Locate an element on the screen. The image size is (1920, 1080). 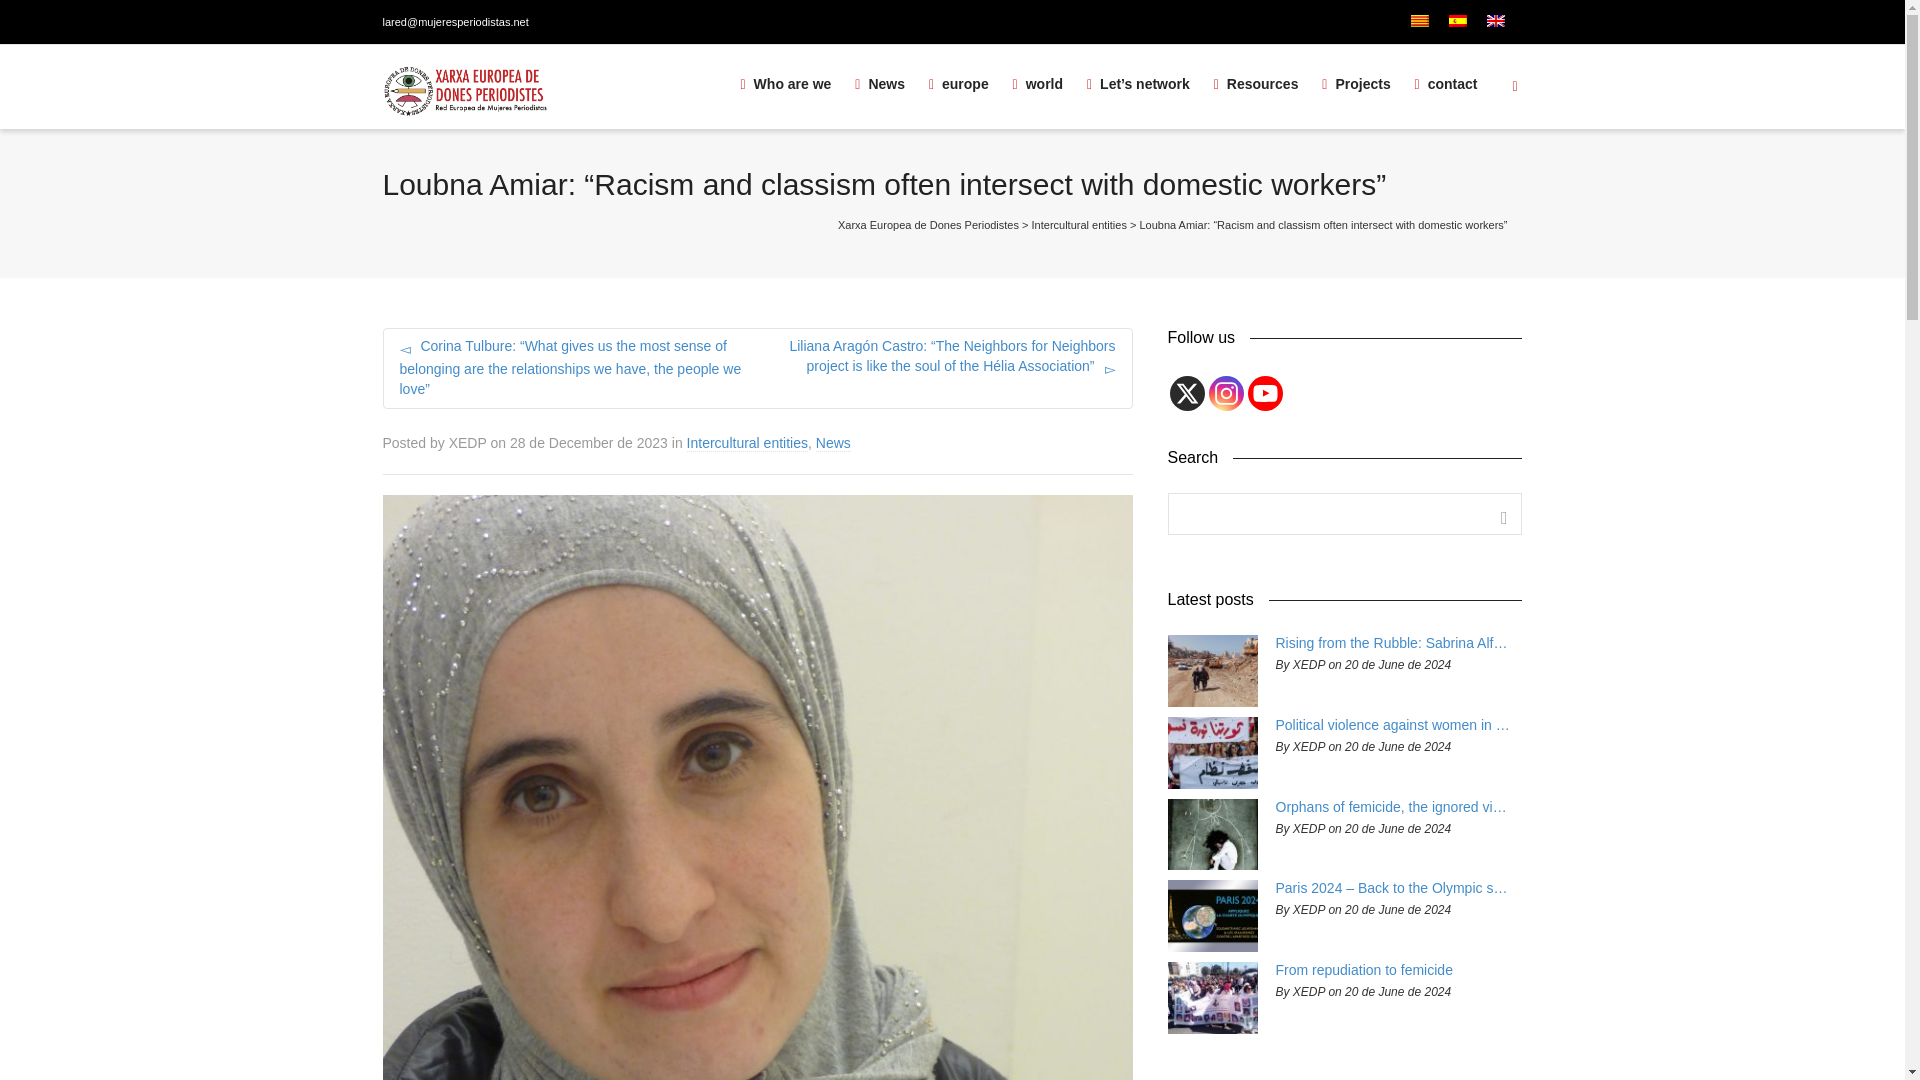
Who are we is located at coordinates (785, 85).